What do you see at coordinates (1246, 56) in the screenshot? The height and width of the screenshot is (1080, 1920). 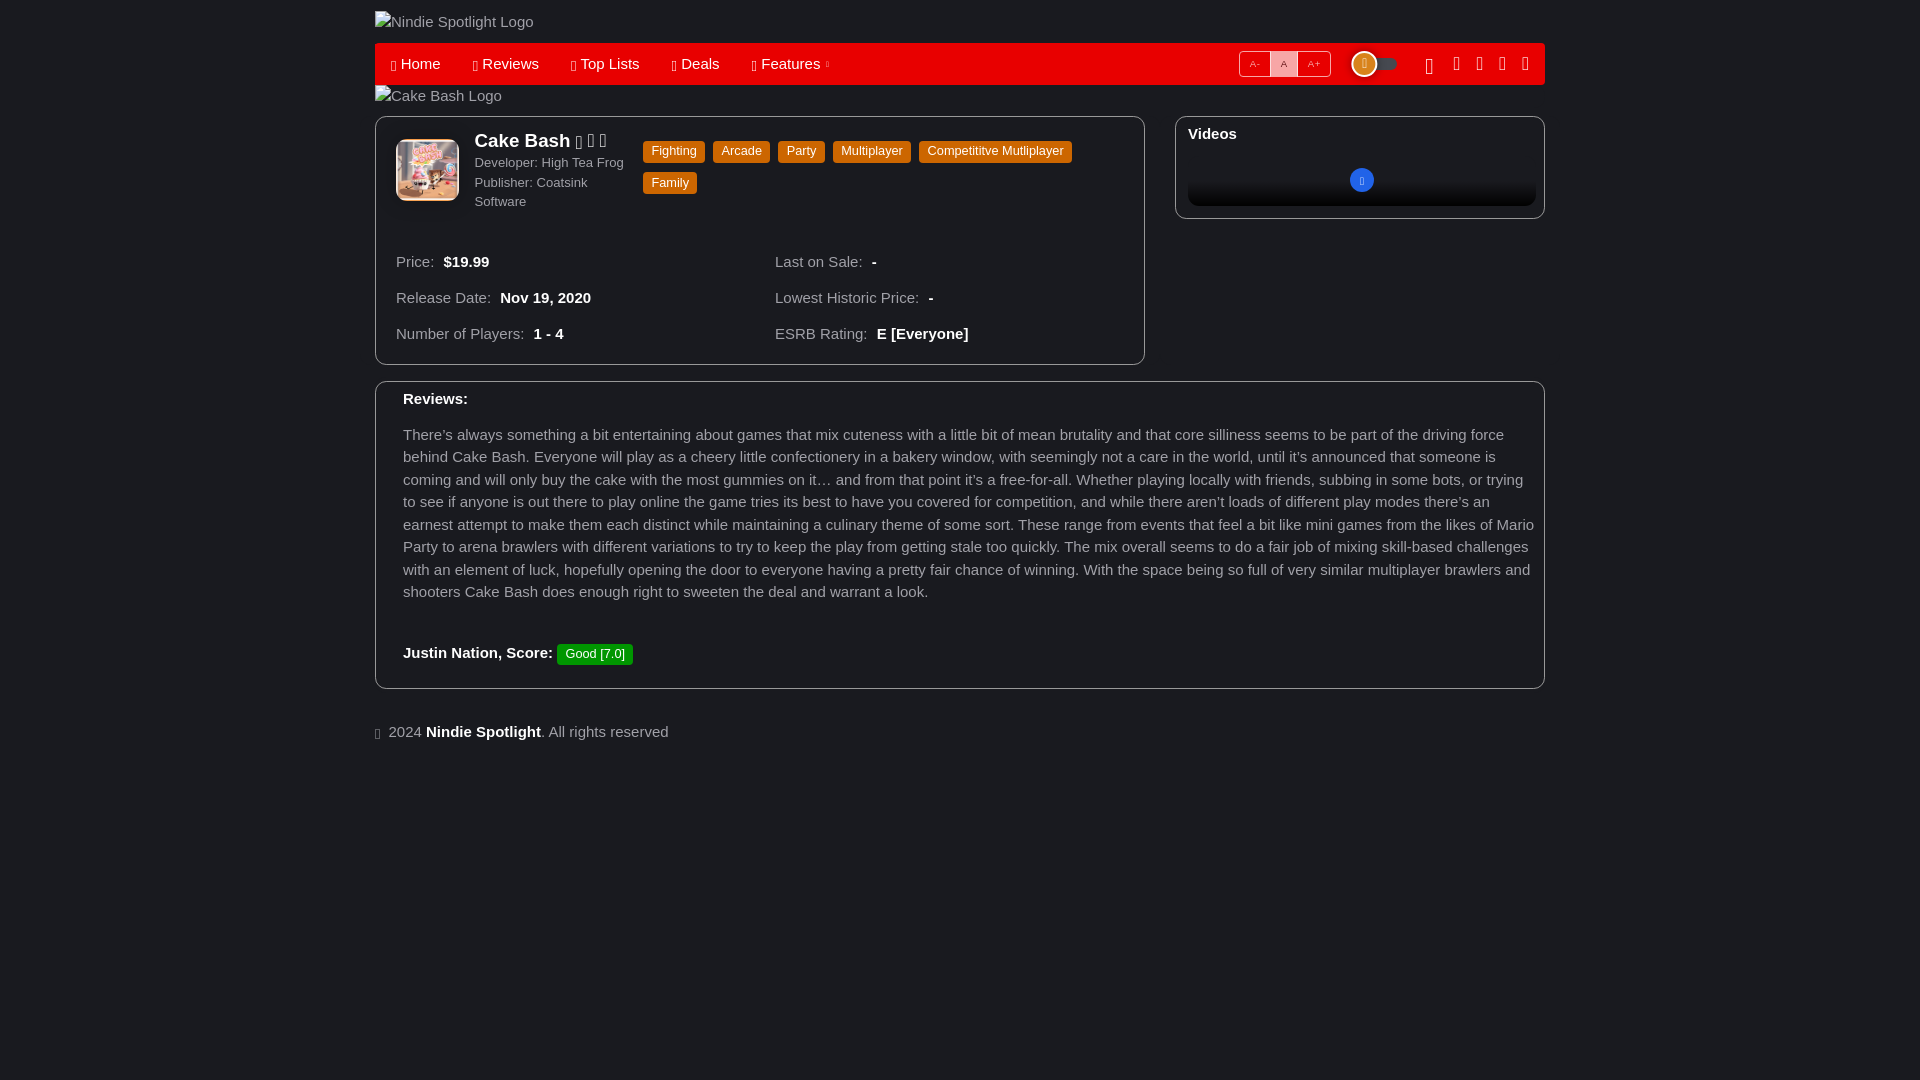 I see `on` at bounding box center [1246, 56].